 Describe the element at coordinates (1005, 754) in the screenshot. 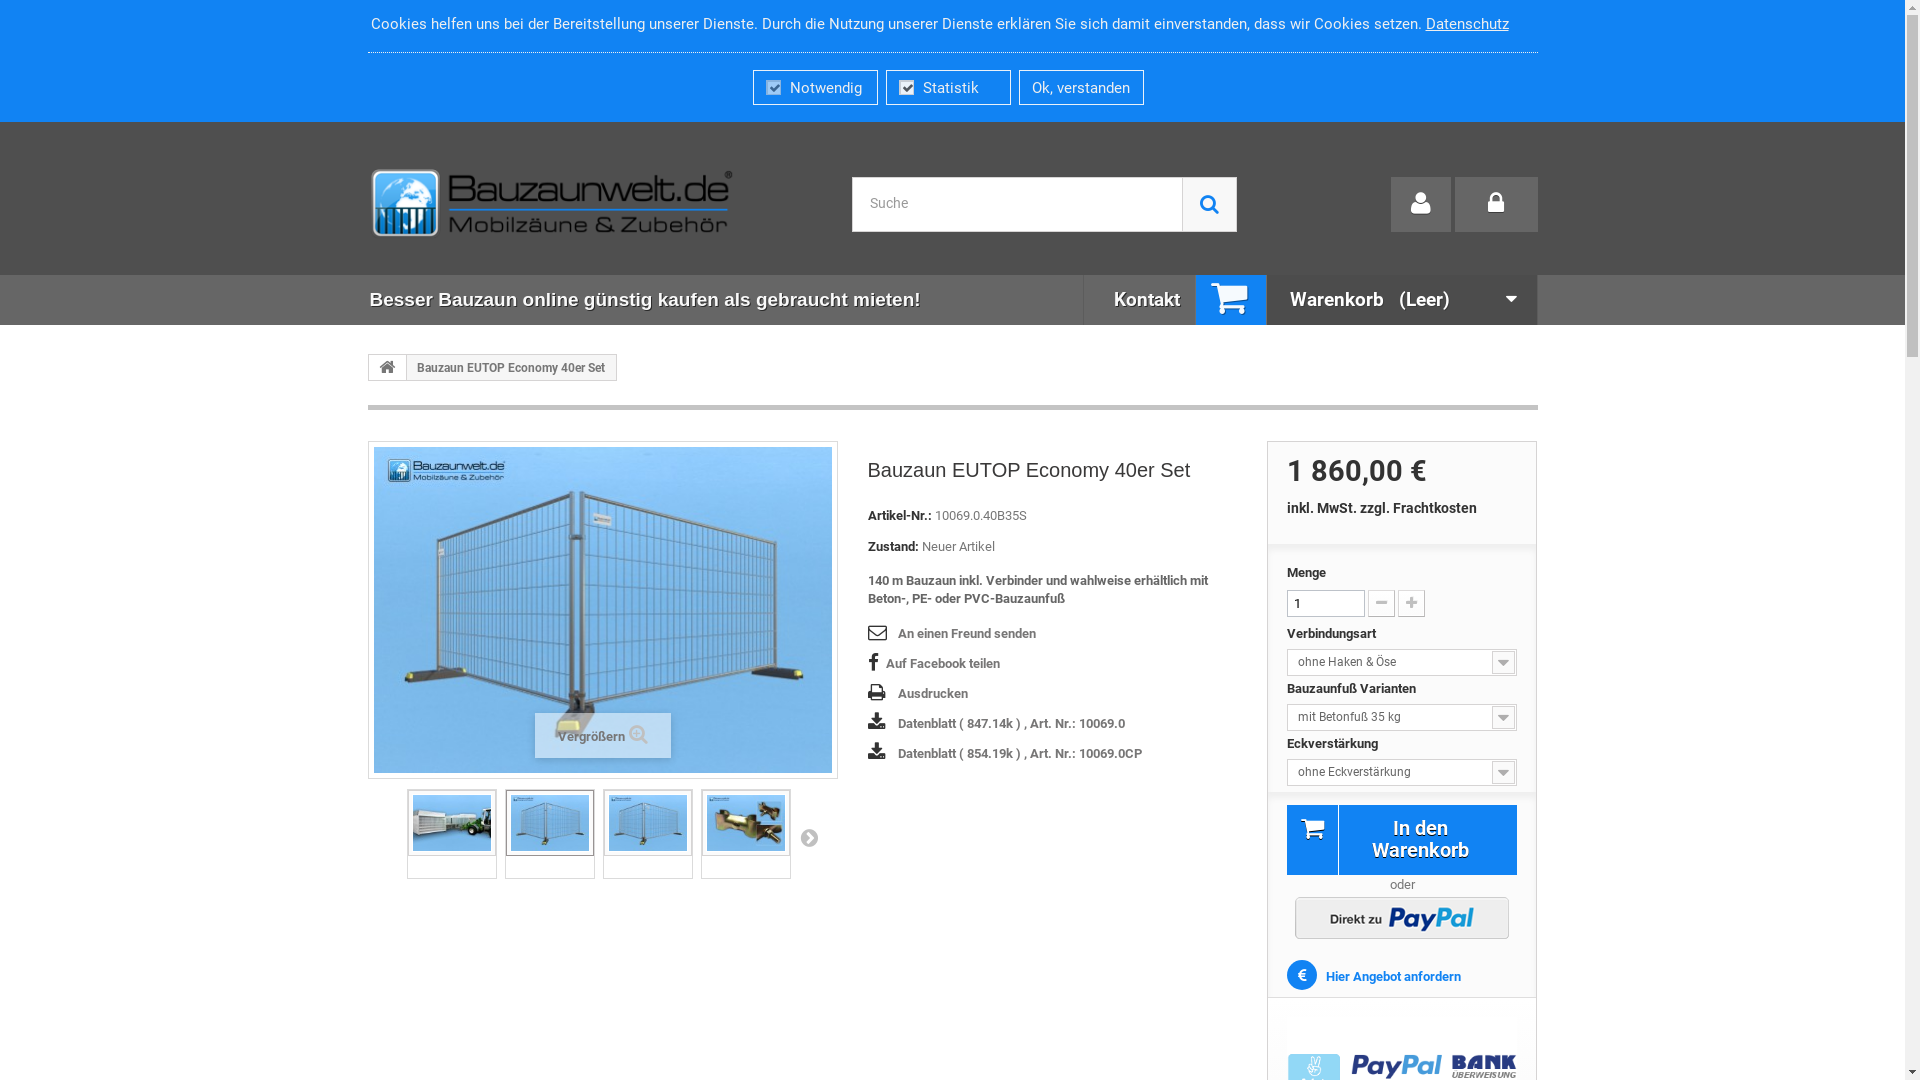

I see `Datenblatt ( 854.19k ) , Art. Nr.: 10069.0CP` at that location.